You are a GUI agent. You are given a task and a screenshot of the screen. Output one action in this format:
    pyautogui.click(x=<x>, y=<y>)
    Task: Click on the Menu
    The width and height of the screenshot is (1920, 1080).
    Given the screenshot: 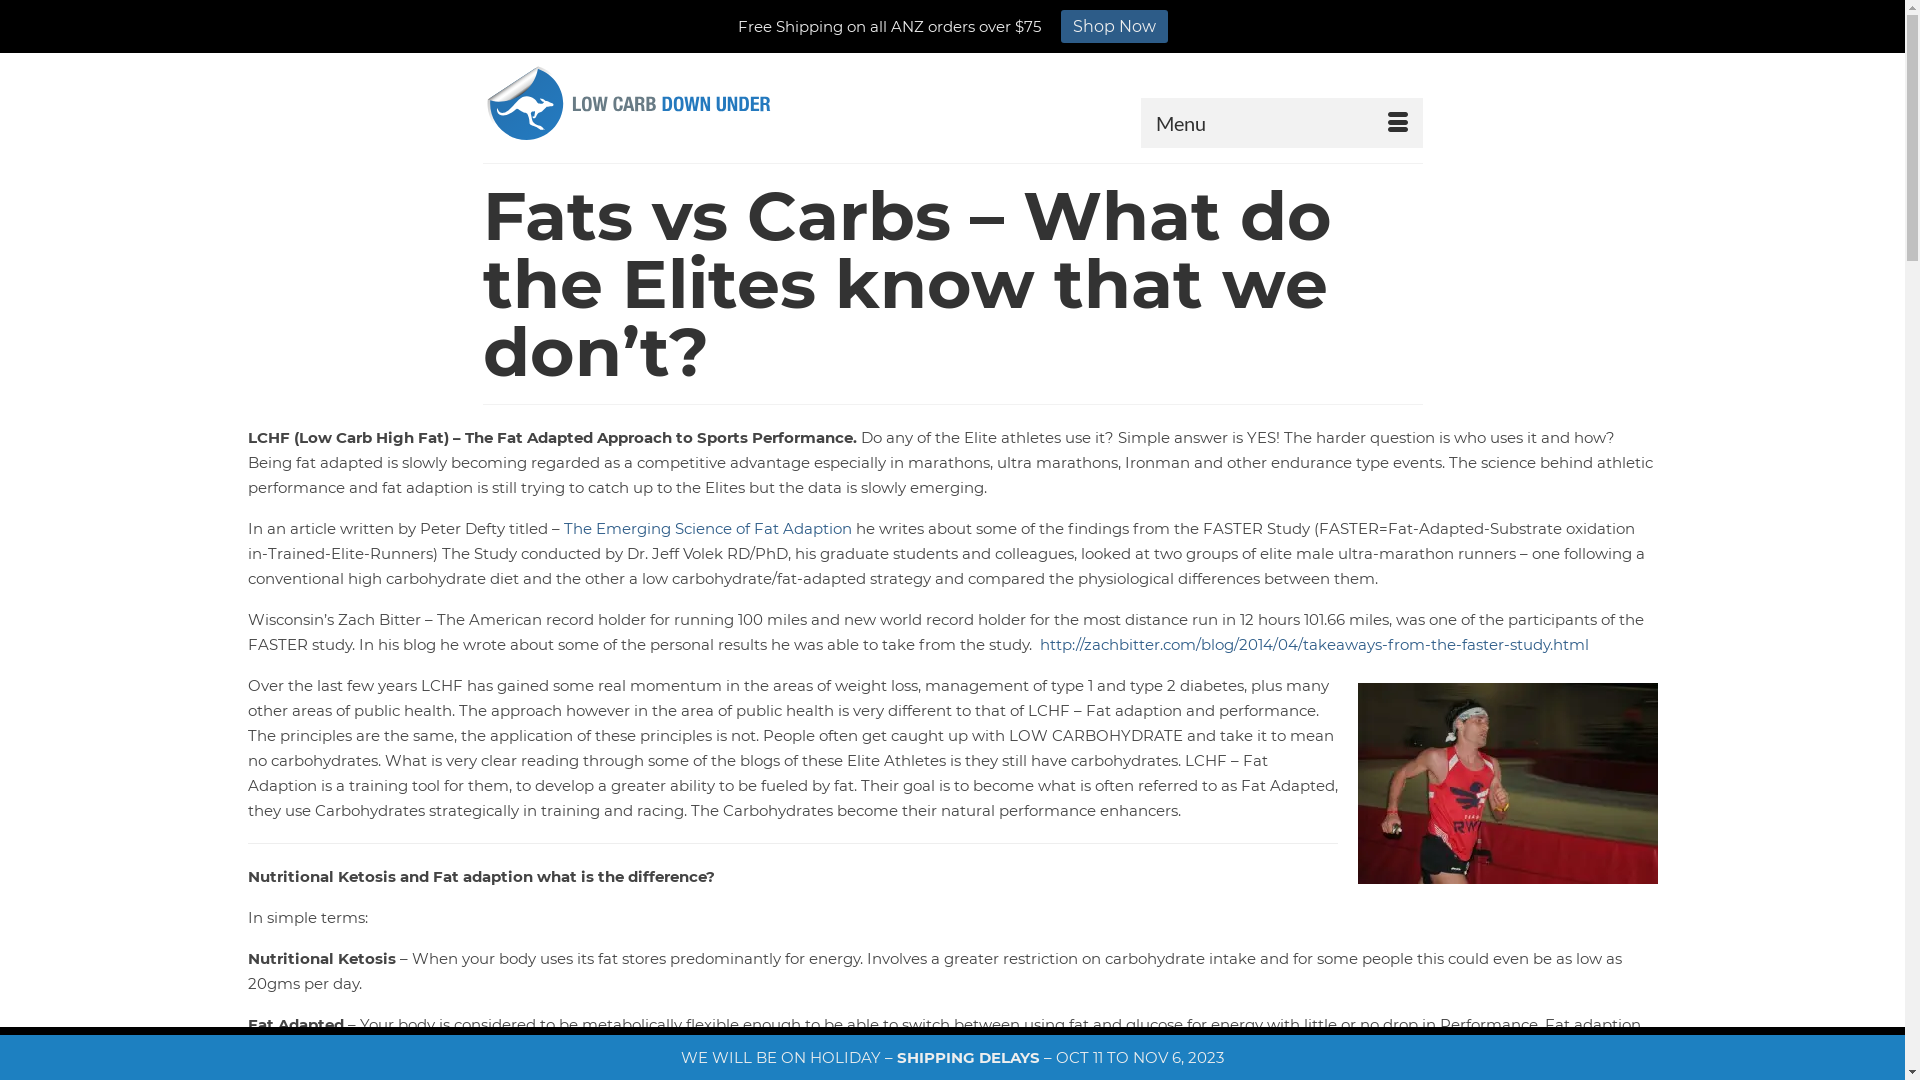 What is the action you would take?
    pyautogui.click(x=1281, y=123)
    